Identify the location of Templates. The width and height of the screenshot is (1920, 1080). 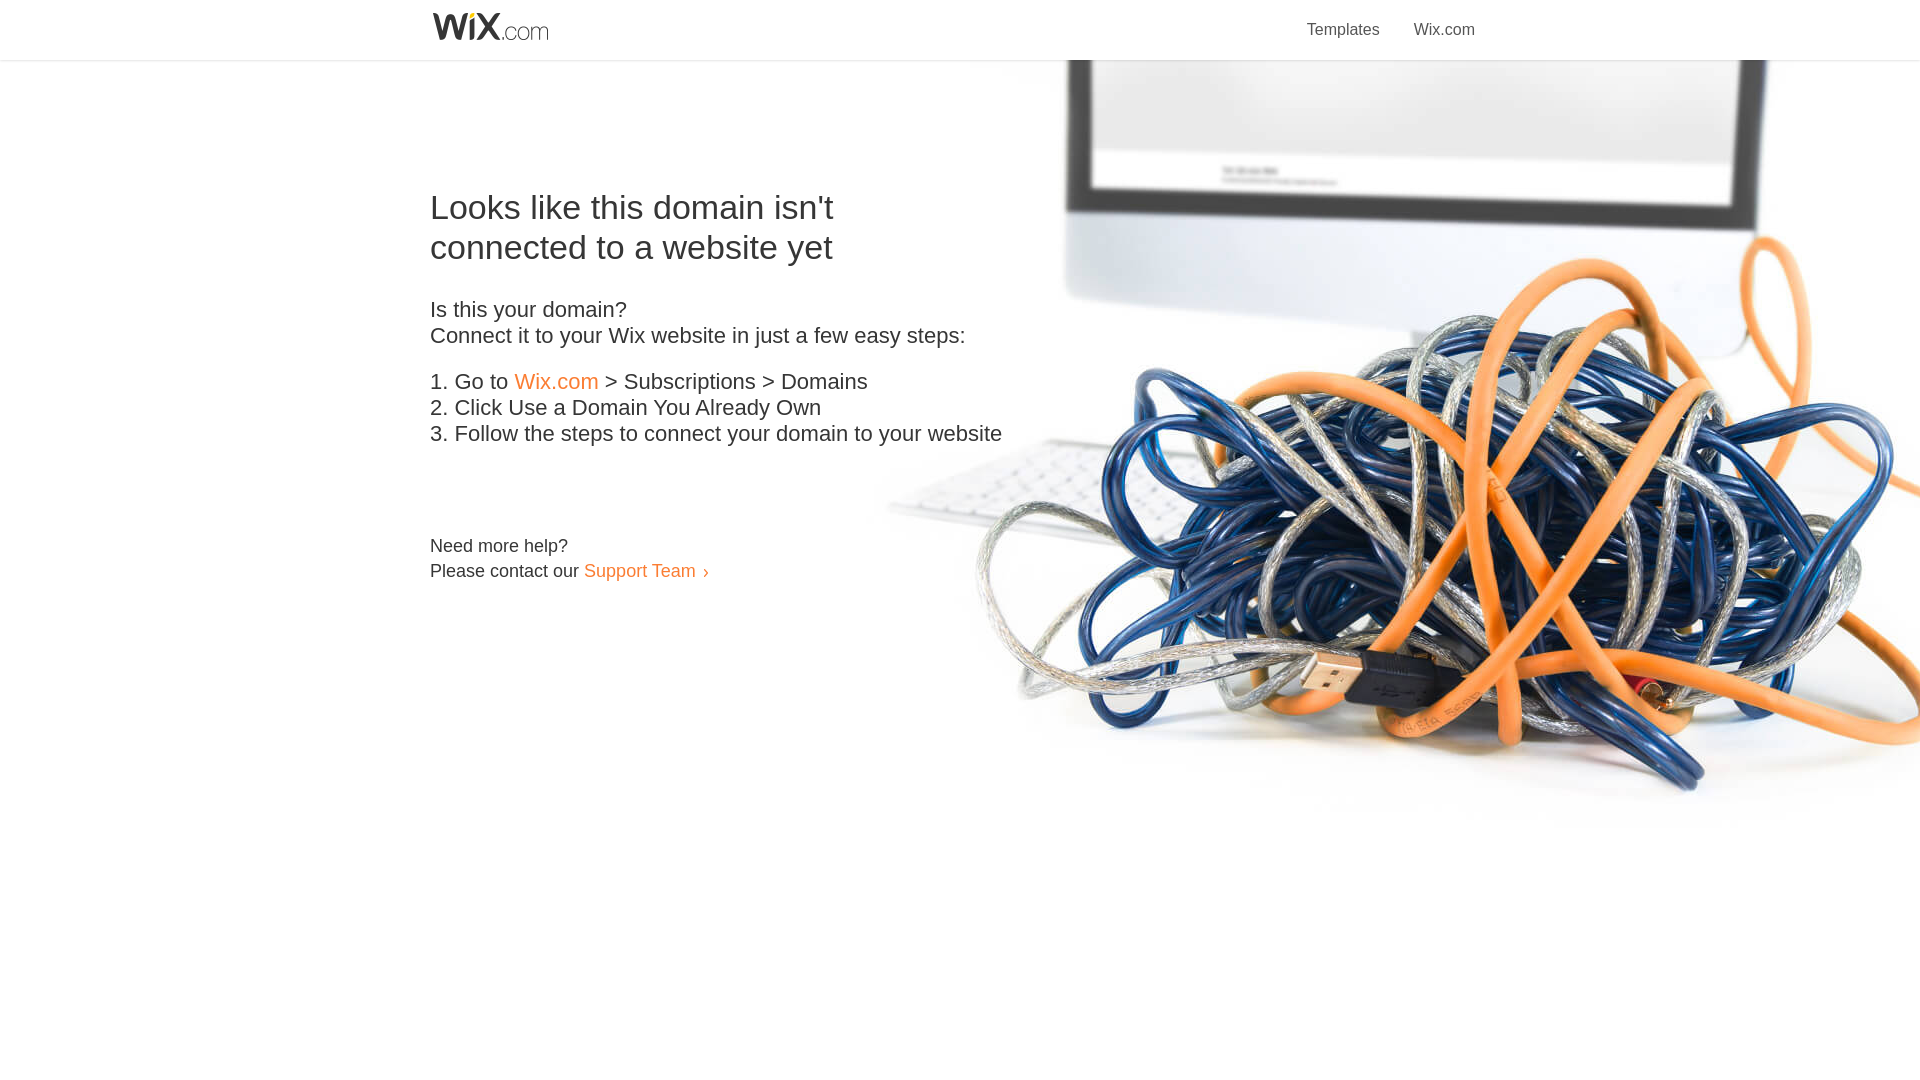
(1344, 18).